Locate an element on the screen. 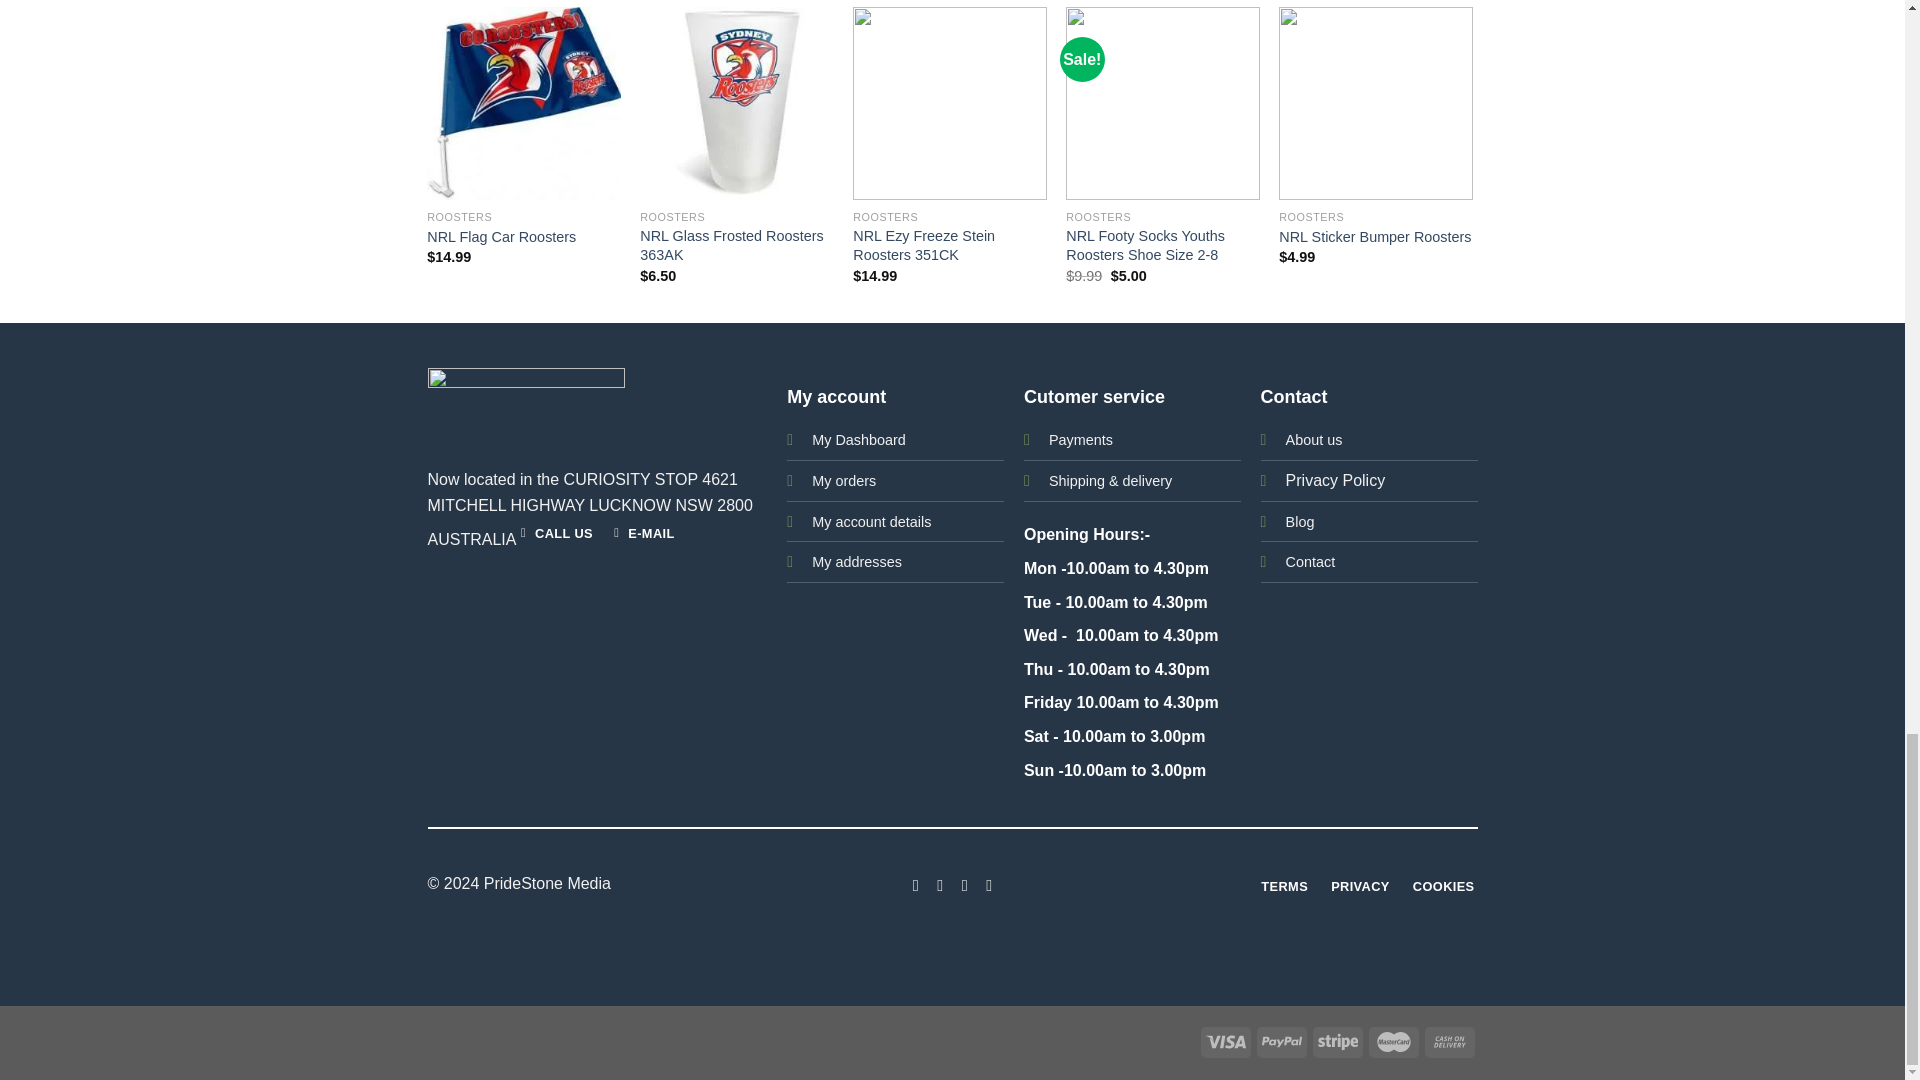  Follow on LinkedIn is located at coordinates (988, 884).